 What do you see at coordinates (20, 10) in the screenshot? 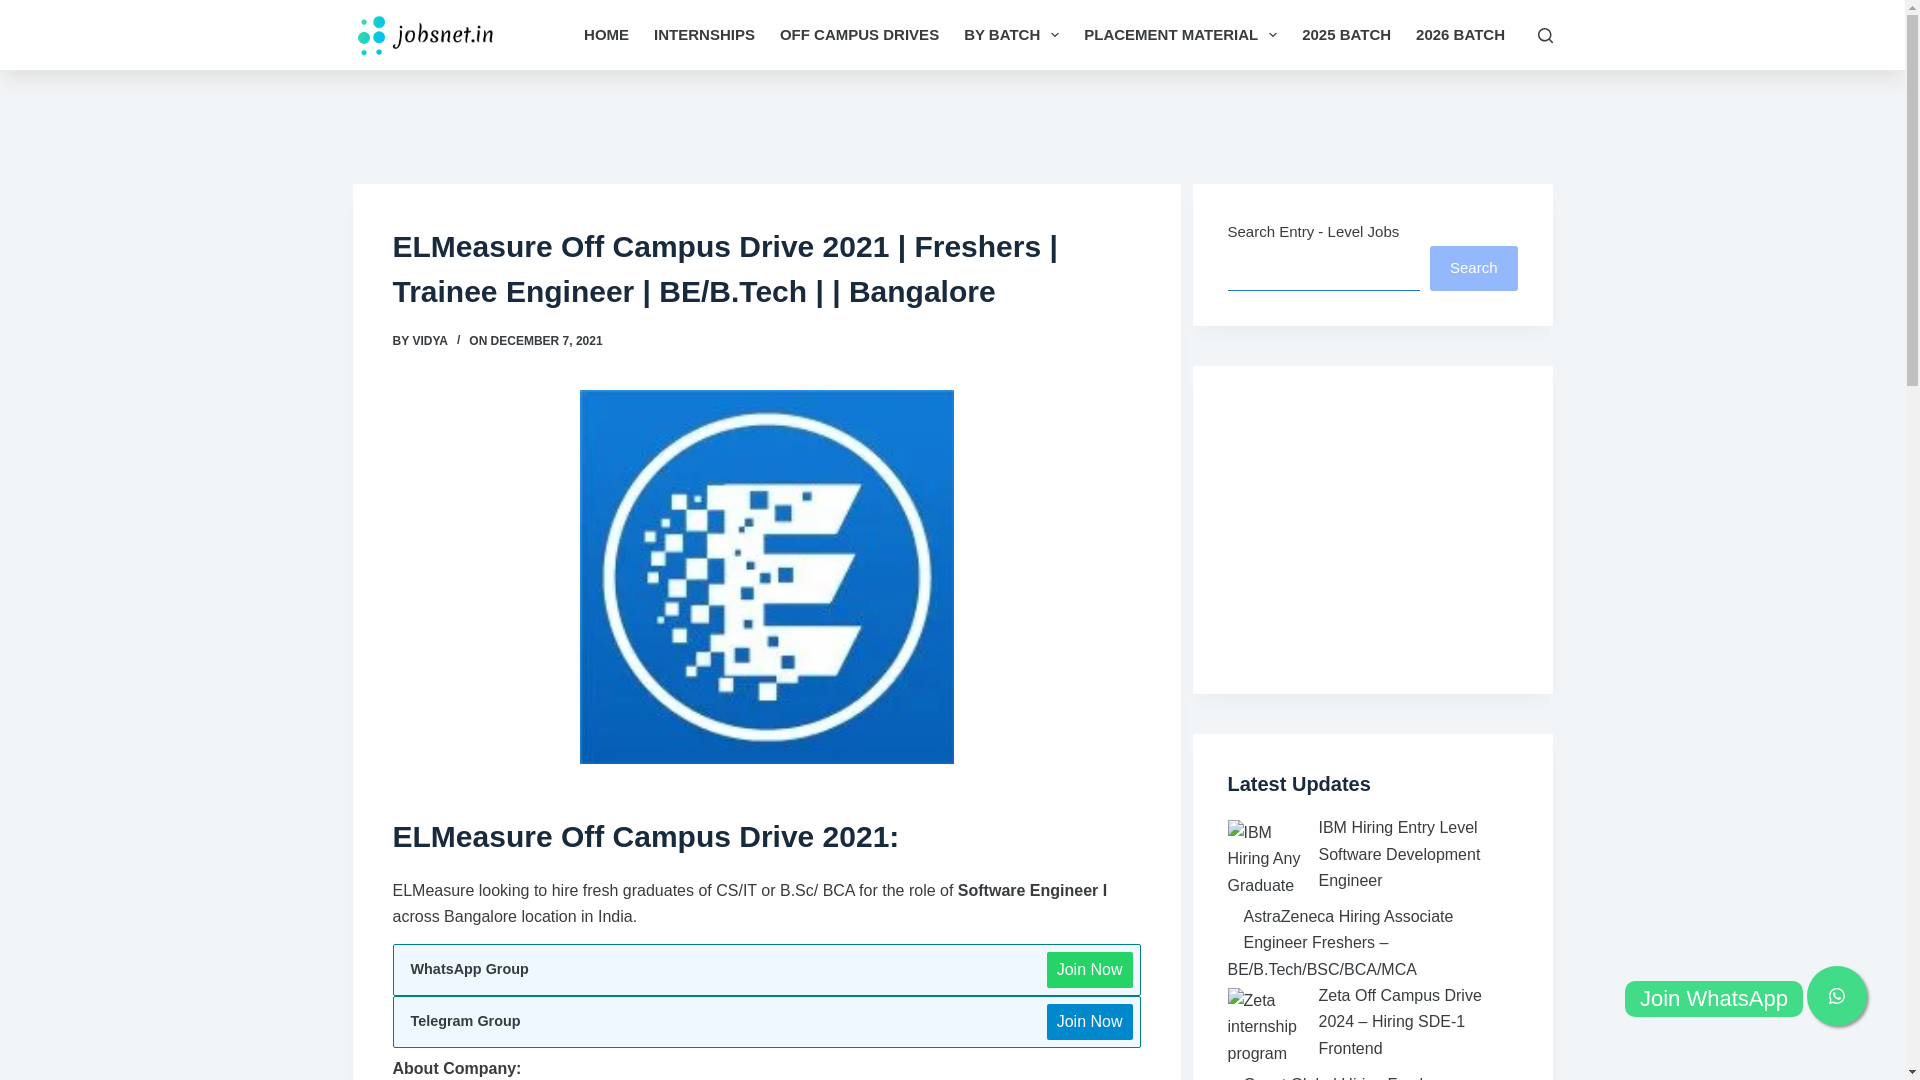
I see `Skip to content` at bounding box center [20, 10].